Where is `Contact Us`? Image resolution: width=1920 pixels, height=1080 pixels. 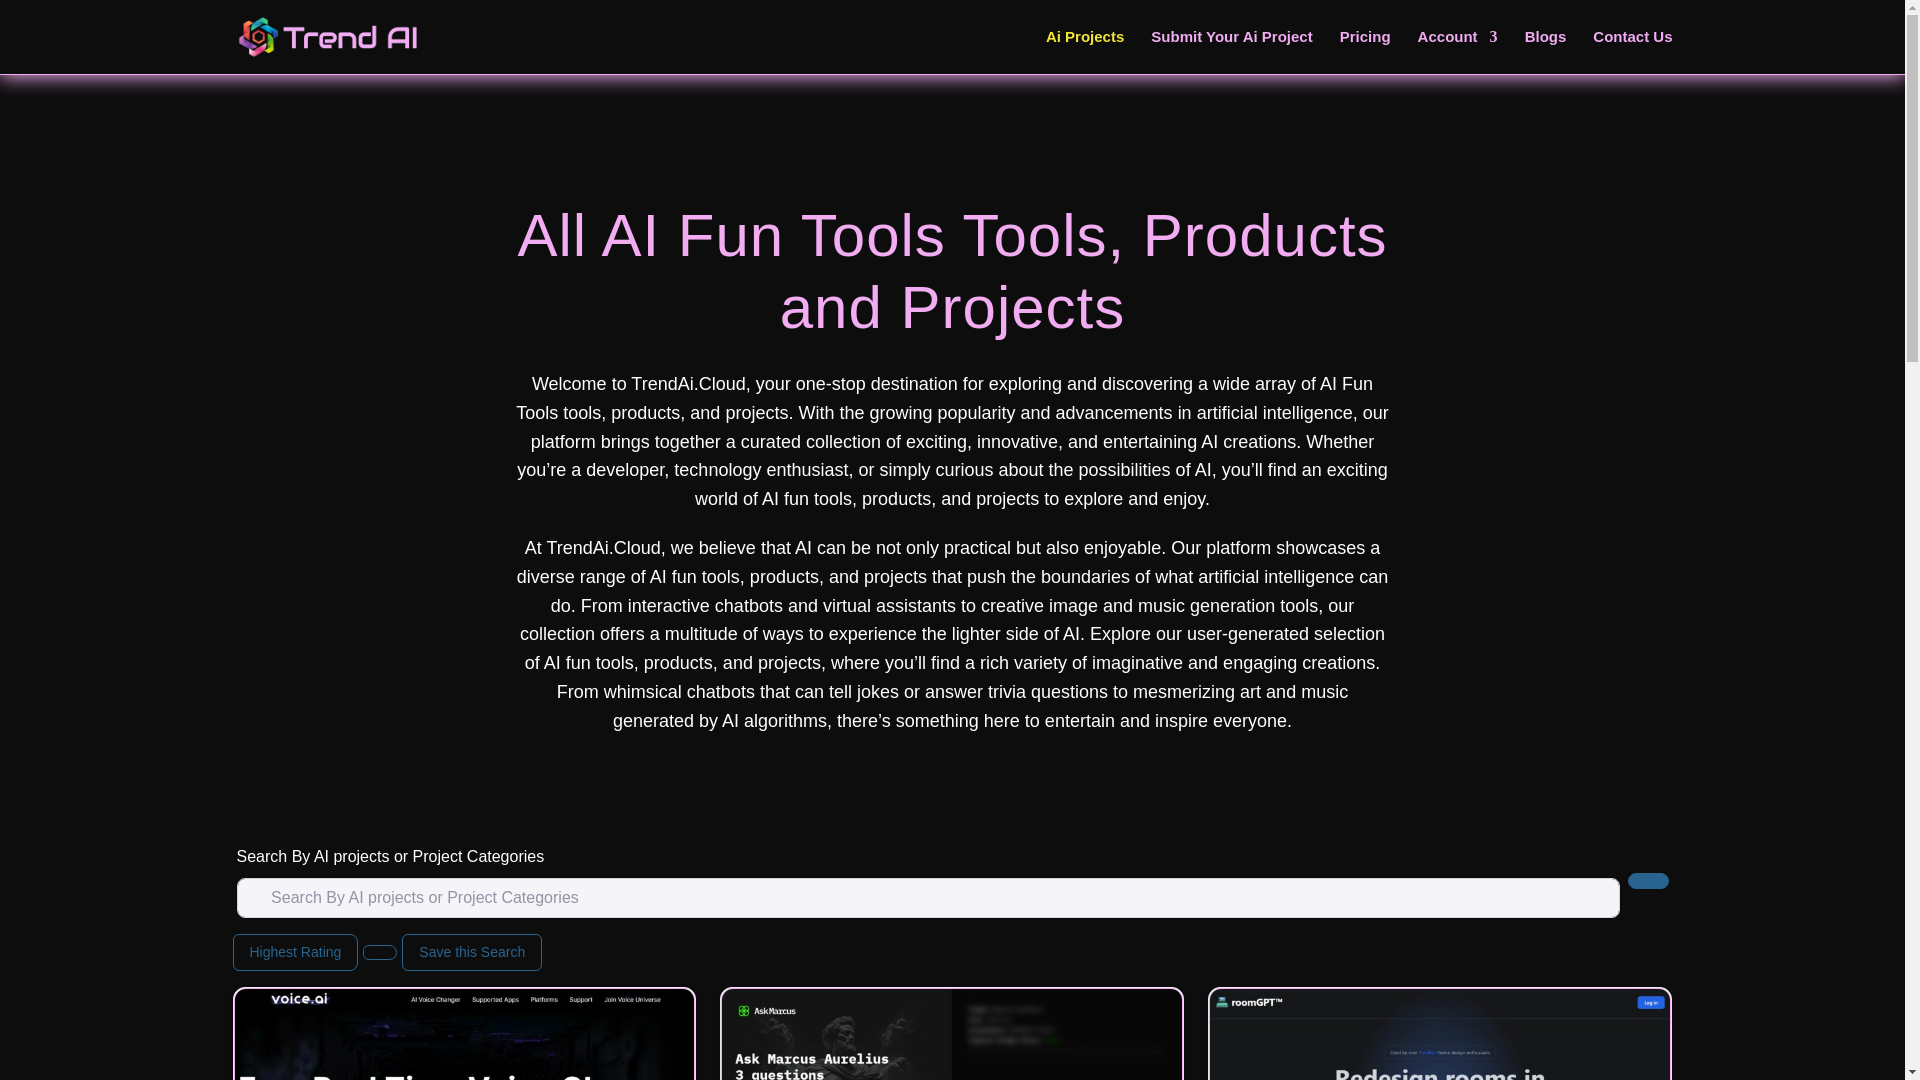
Contact Us is located at coordinates (1632, 52).